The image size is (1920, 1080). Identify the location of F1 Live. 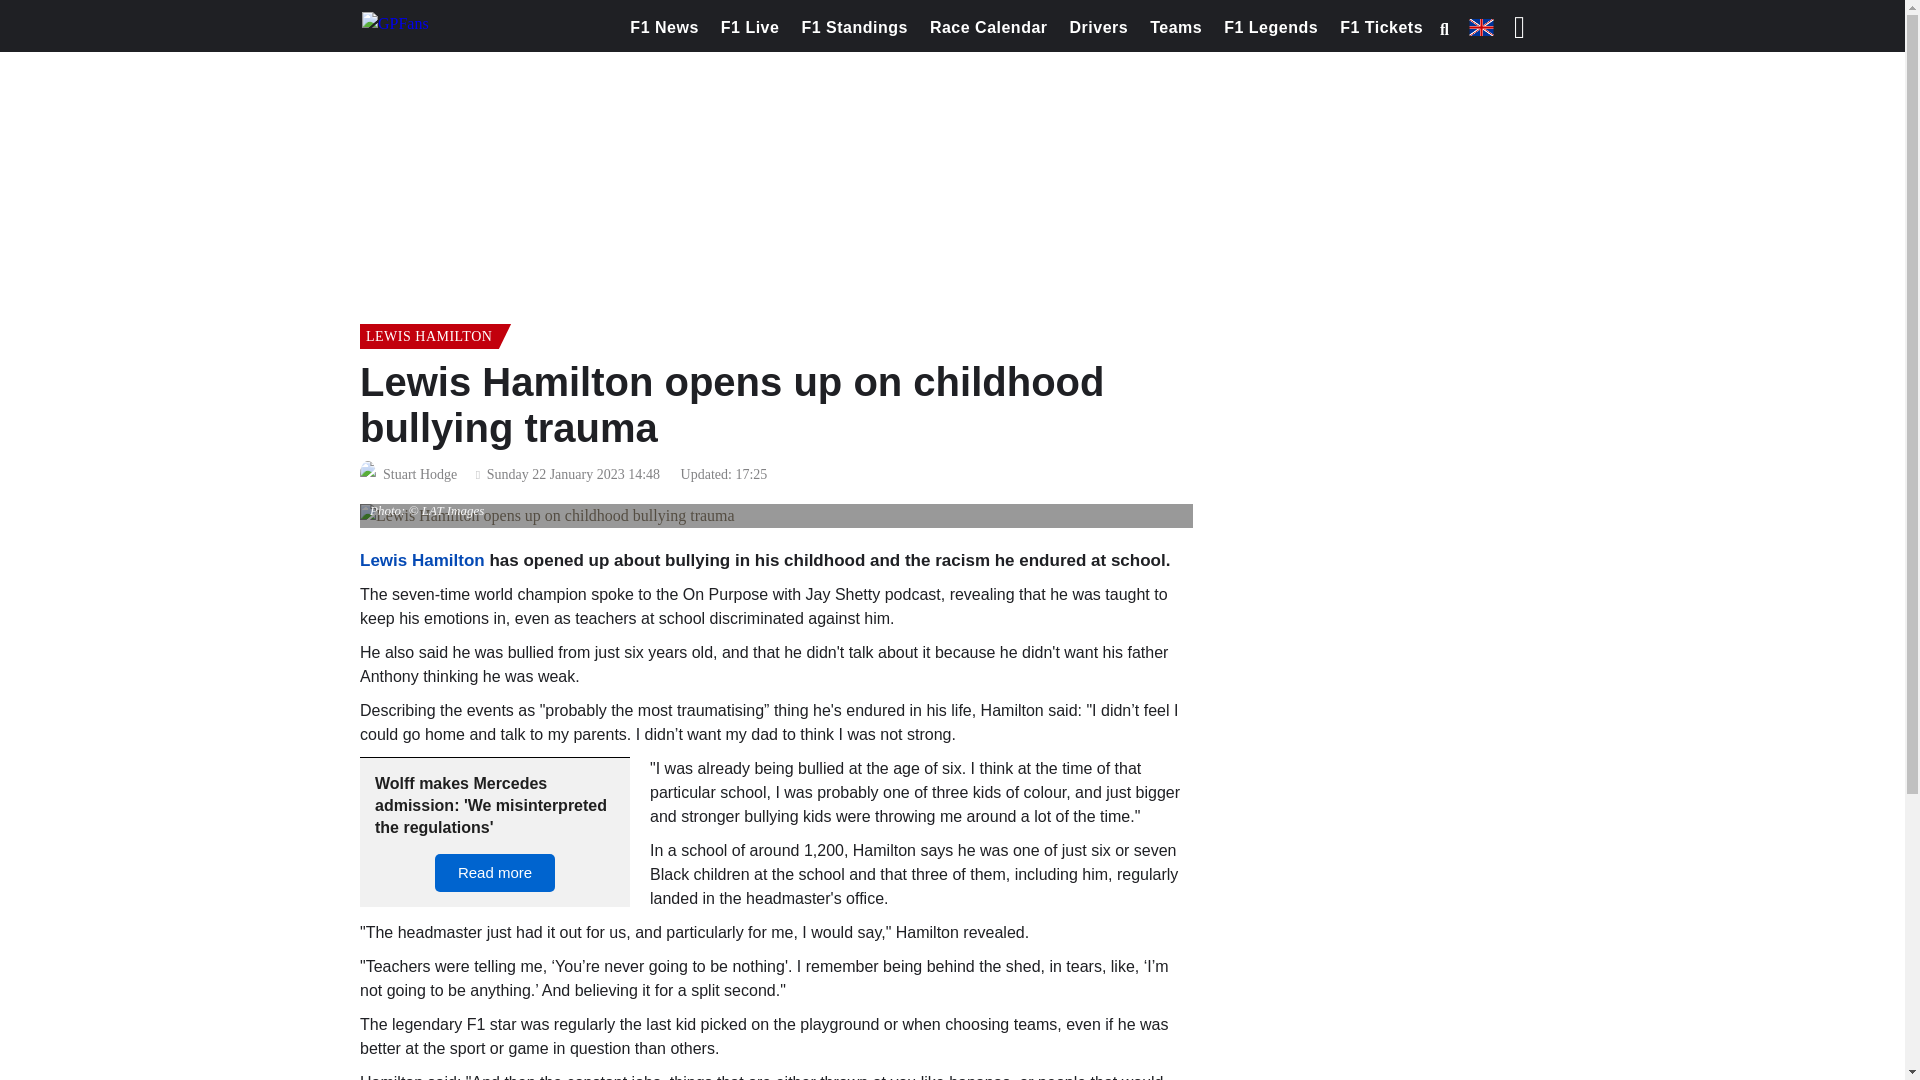
(750, 28).